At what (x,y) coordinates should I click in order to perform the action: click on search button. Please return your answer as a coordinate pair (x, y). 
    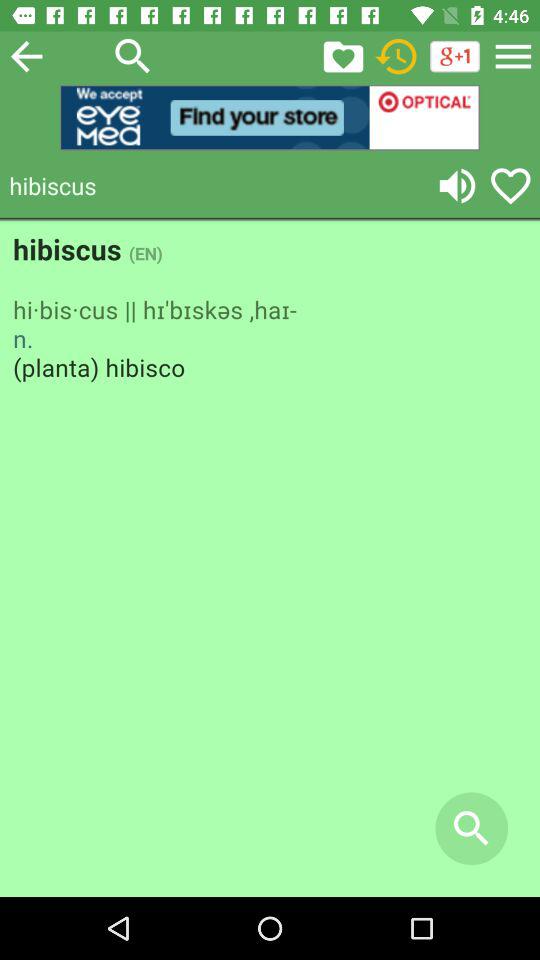
    Looking at the image, I should click on (133, 56).